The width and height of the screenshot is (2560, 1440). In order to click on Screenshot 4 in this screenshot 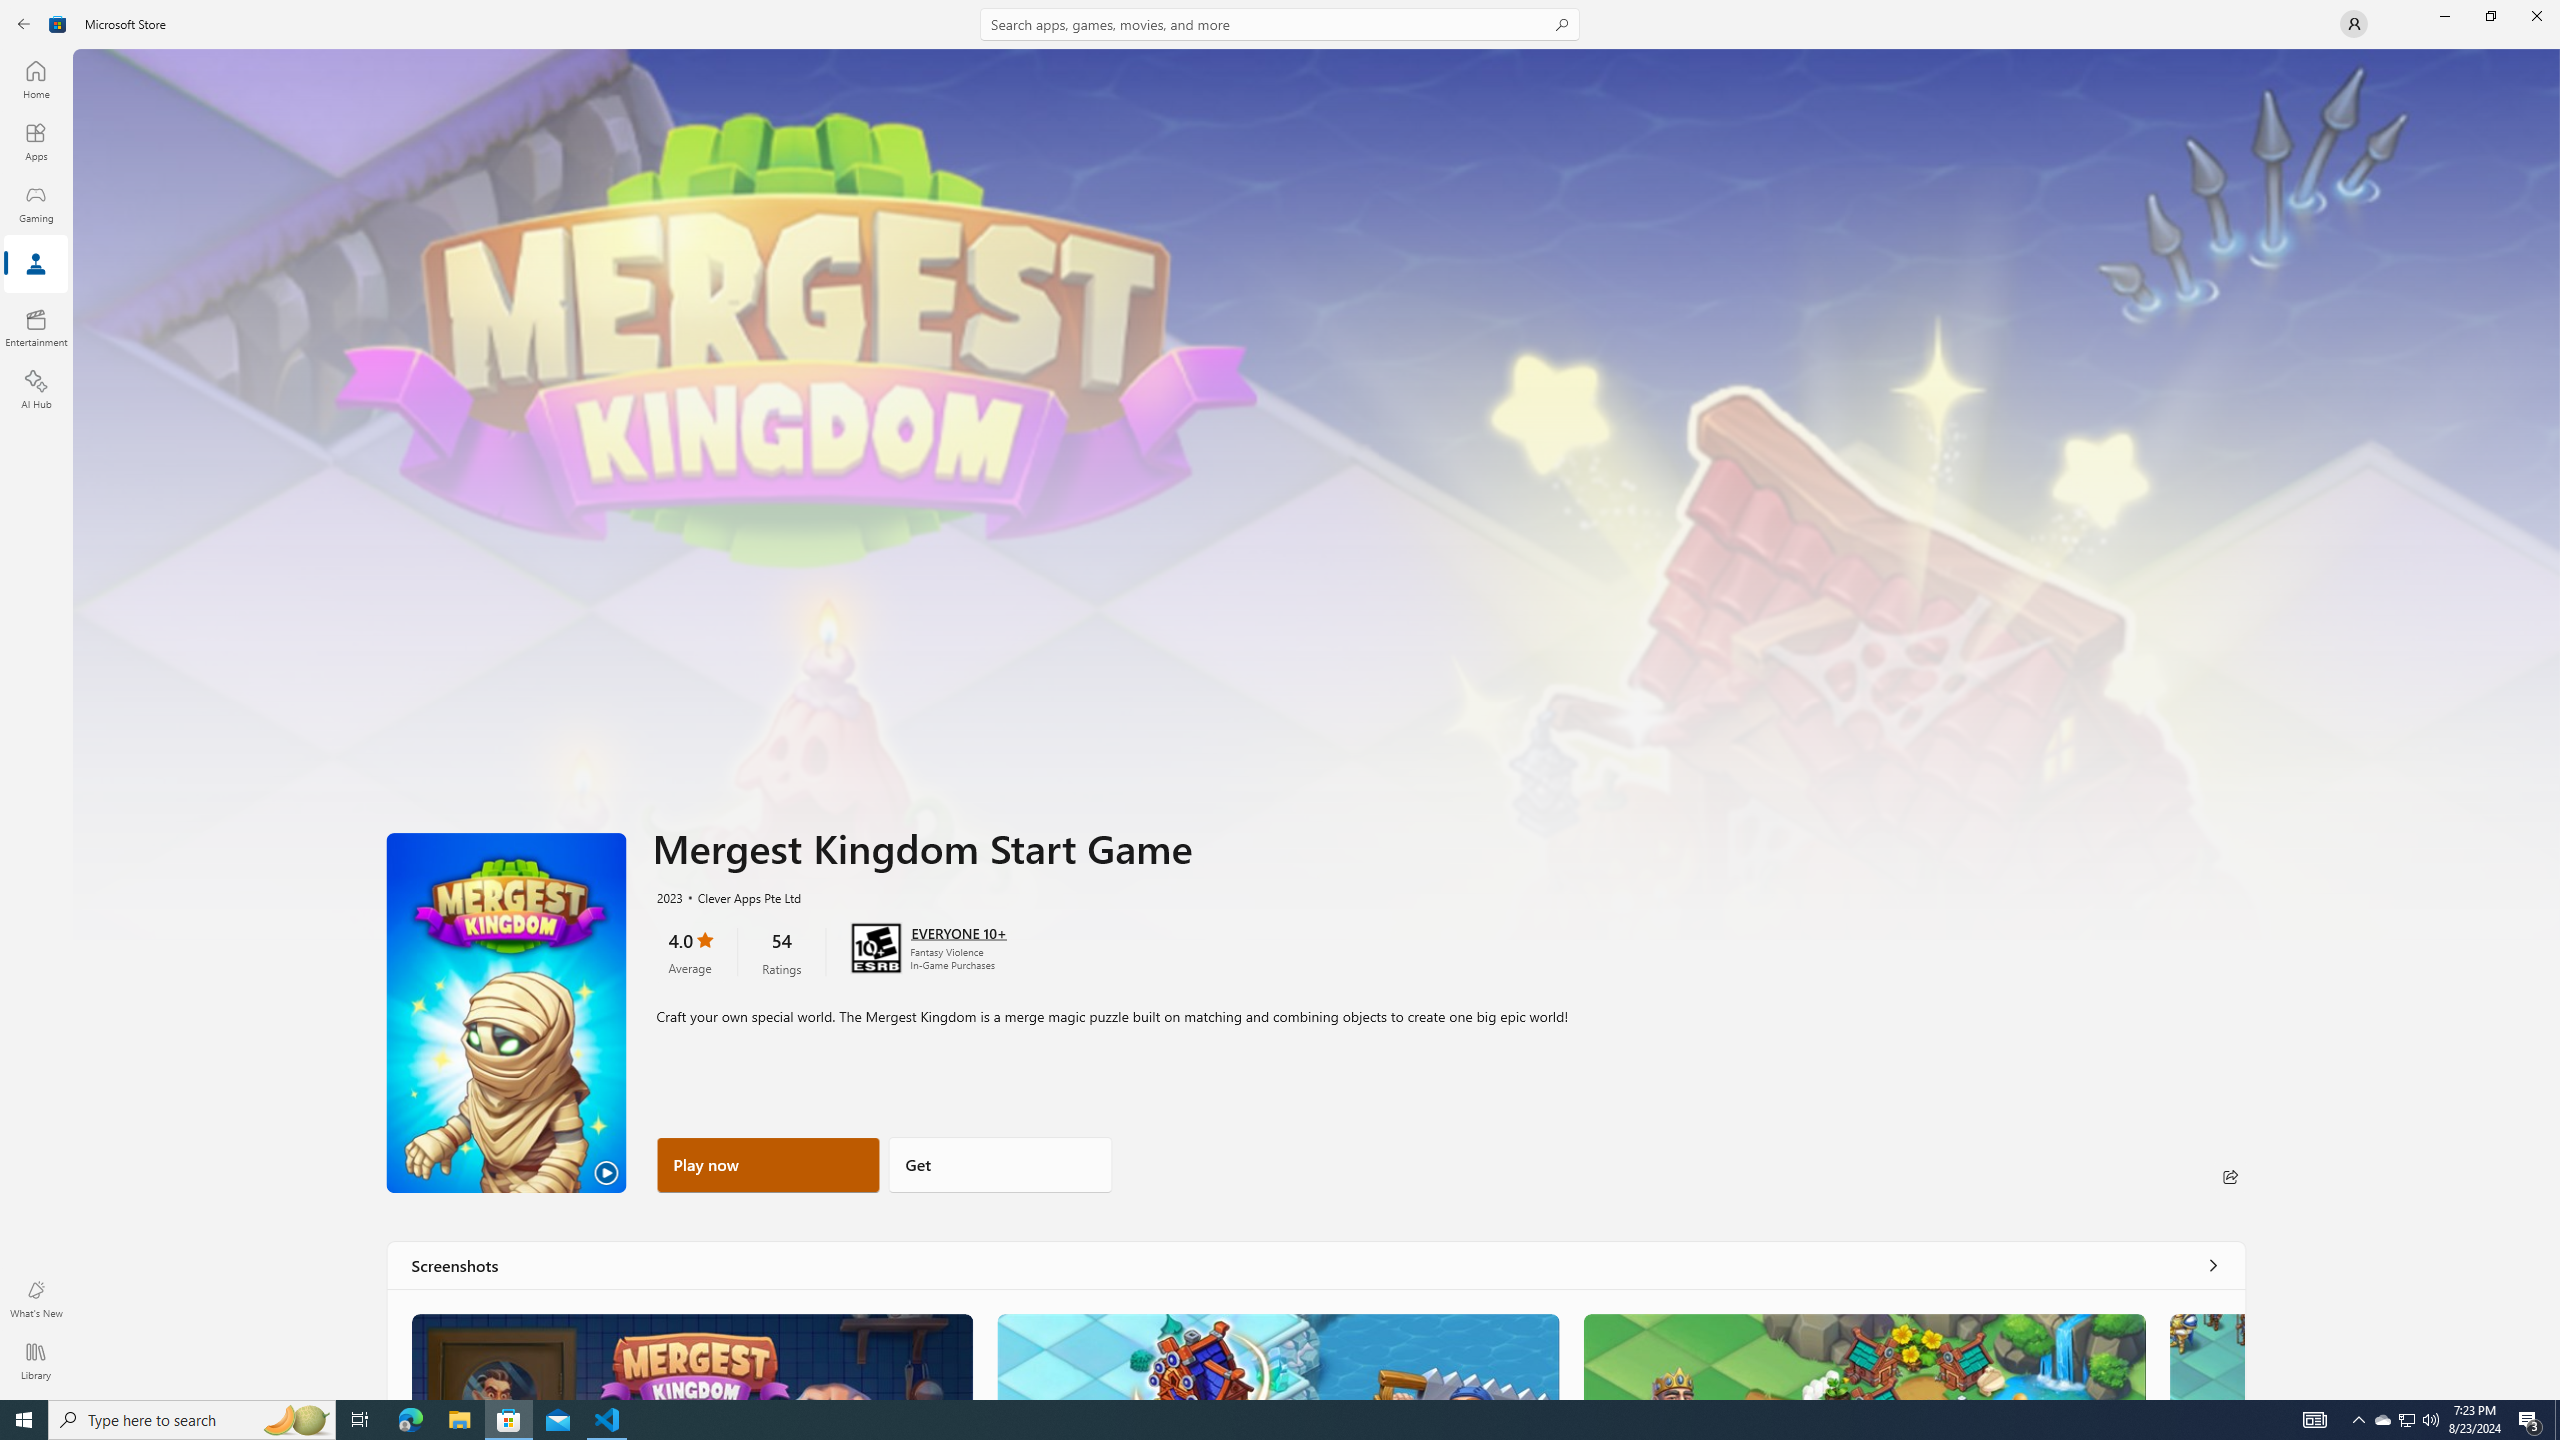, I will do `click(2206, 1356)`.